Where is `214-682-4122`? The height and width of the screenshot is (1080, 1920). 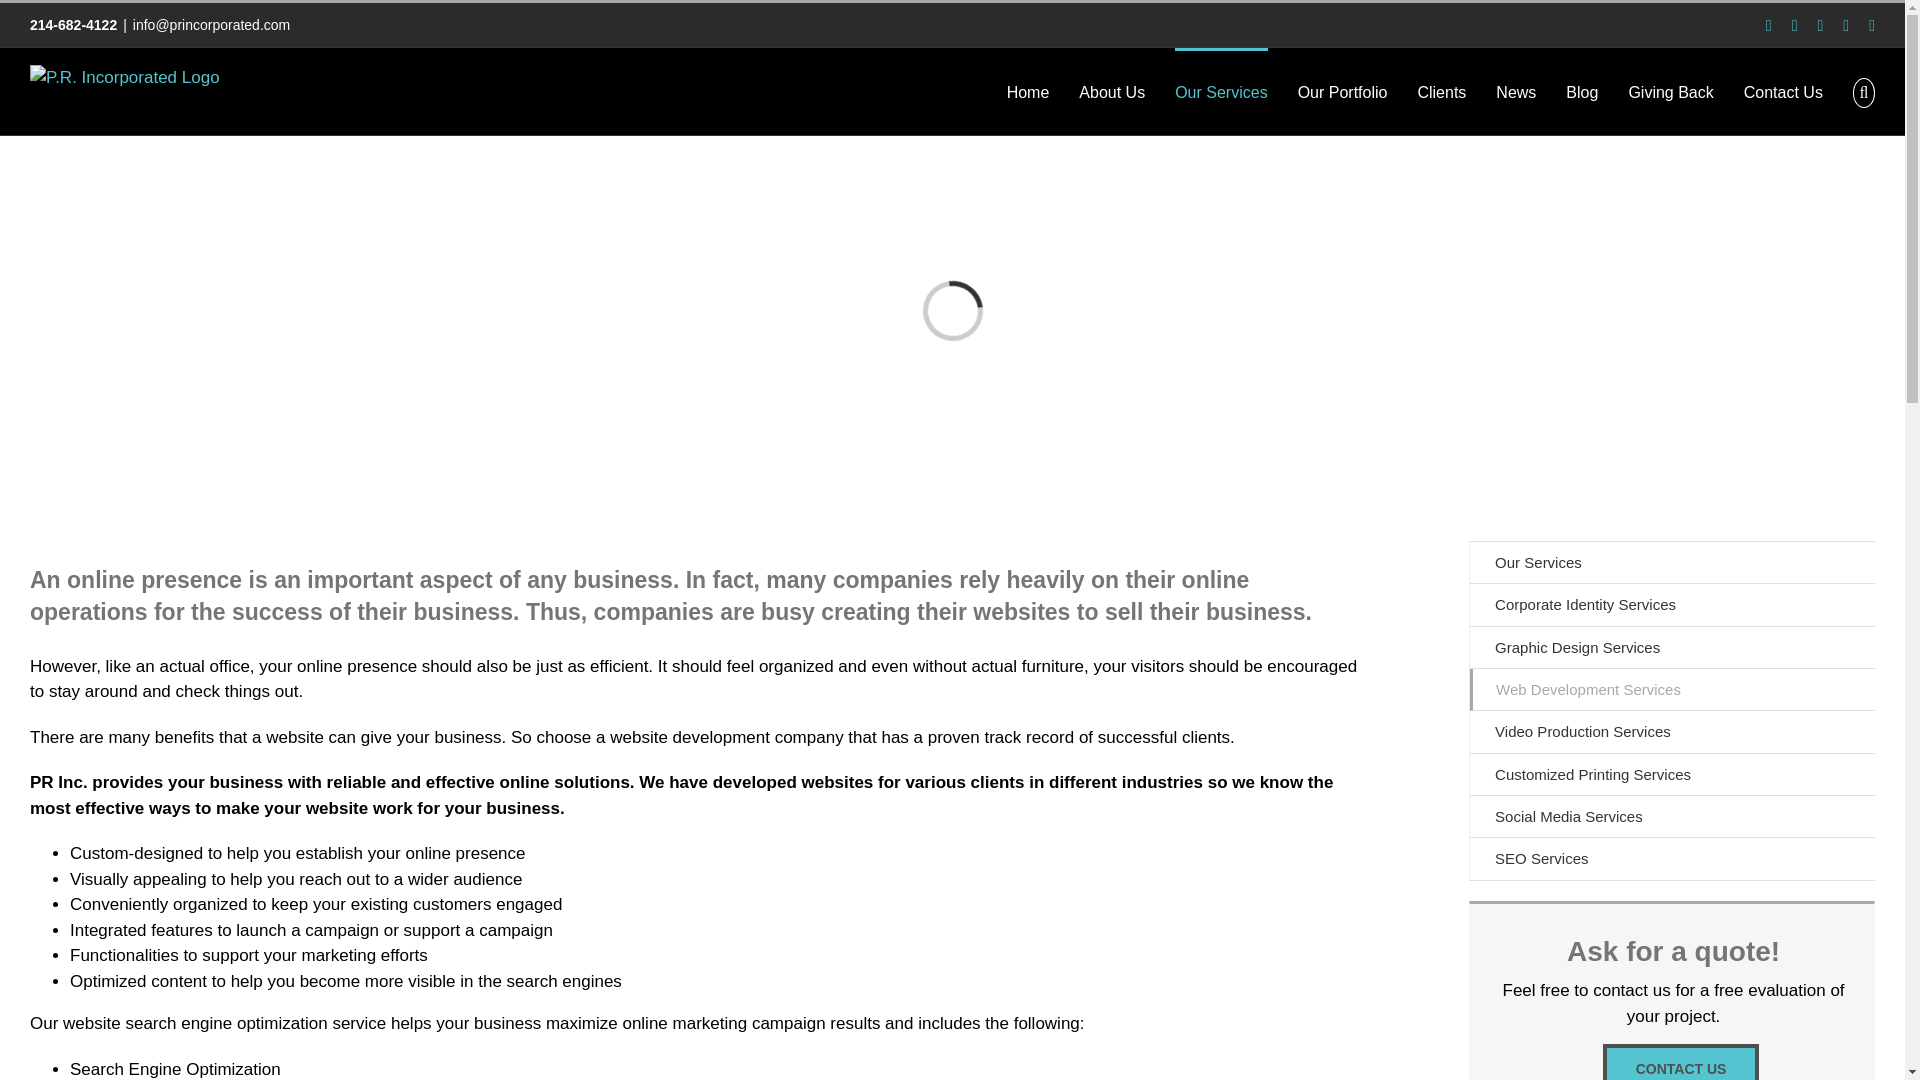 214-682-4122 is located at coordinates (74, 25).